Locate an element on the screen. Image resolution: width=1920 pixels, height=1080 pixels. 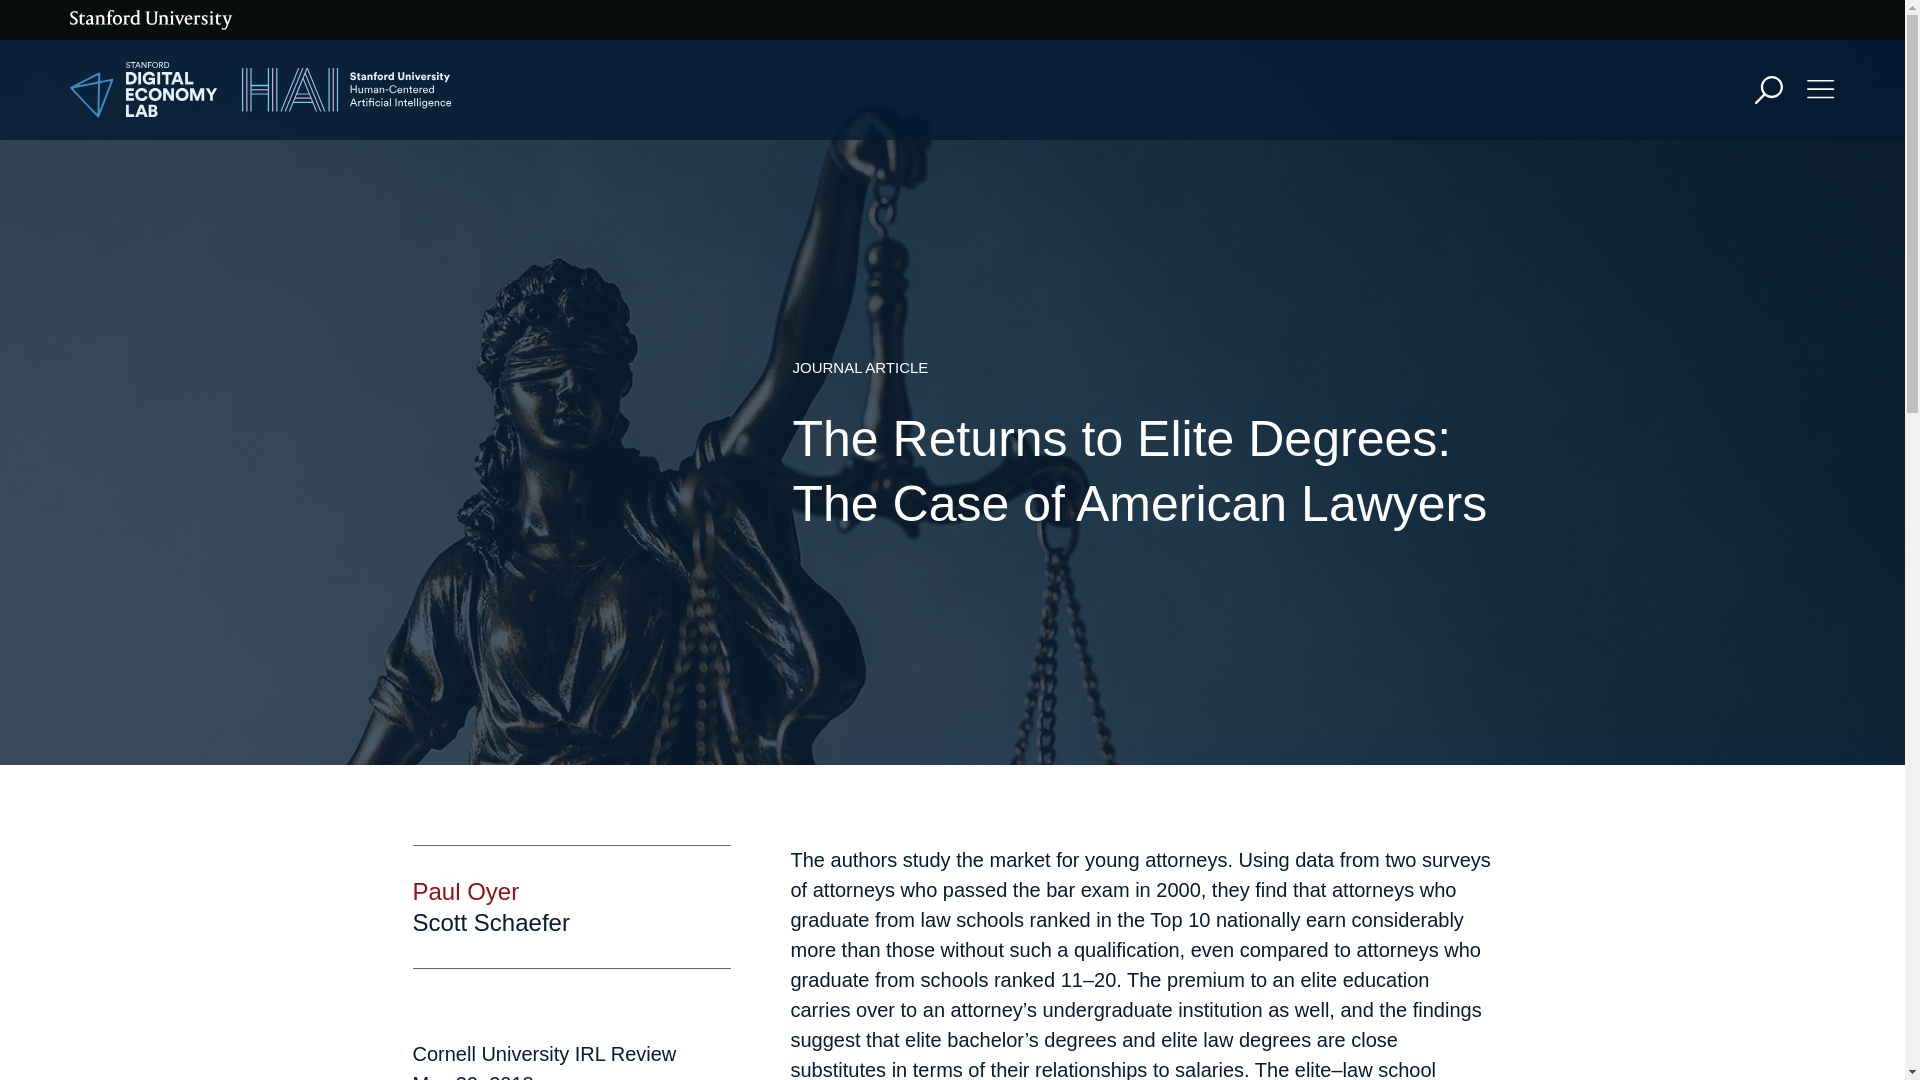
HAI is located at coordinates (346, 90).